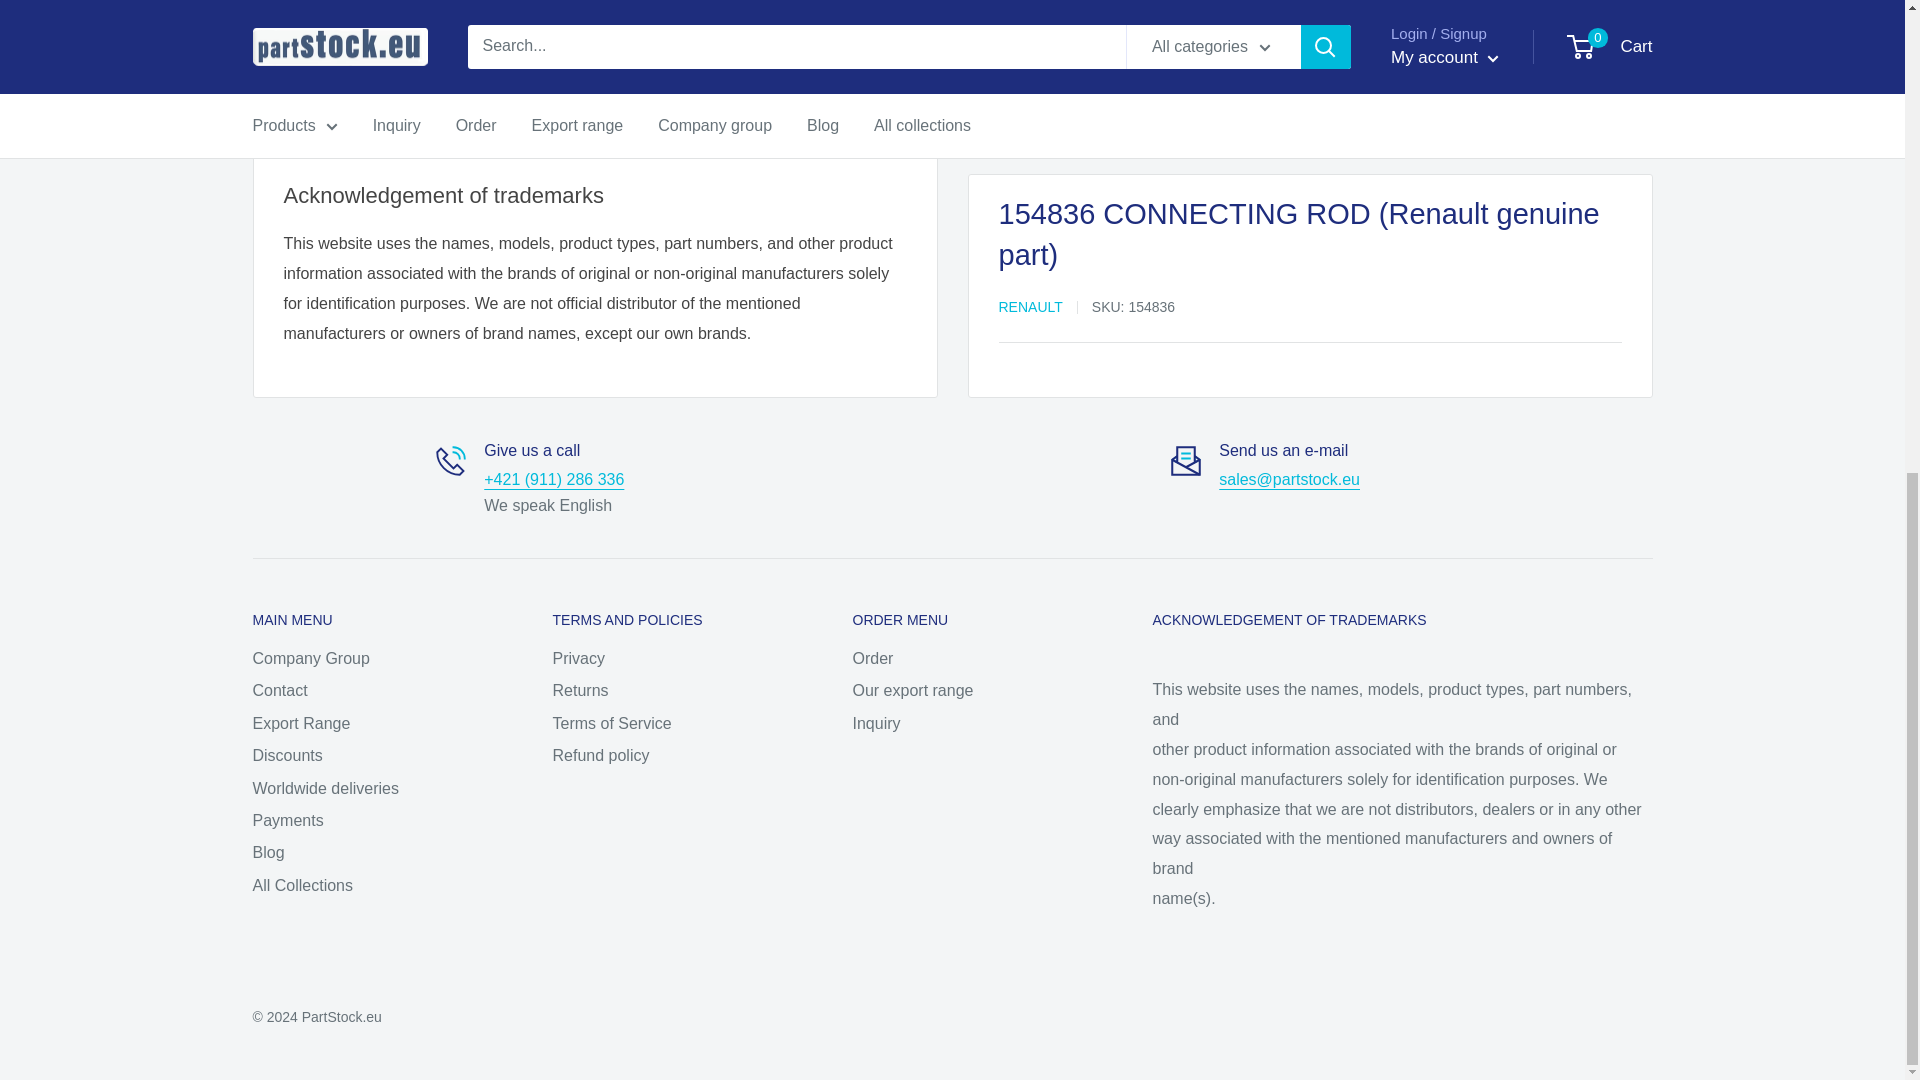 The width and height of the screenshot is (1920, 1080). What do you see at coordinates (318, 122) in the screenshot?
I see `How to pay?` at bounding box center [318, 122].